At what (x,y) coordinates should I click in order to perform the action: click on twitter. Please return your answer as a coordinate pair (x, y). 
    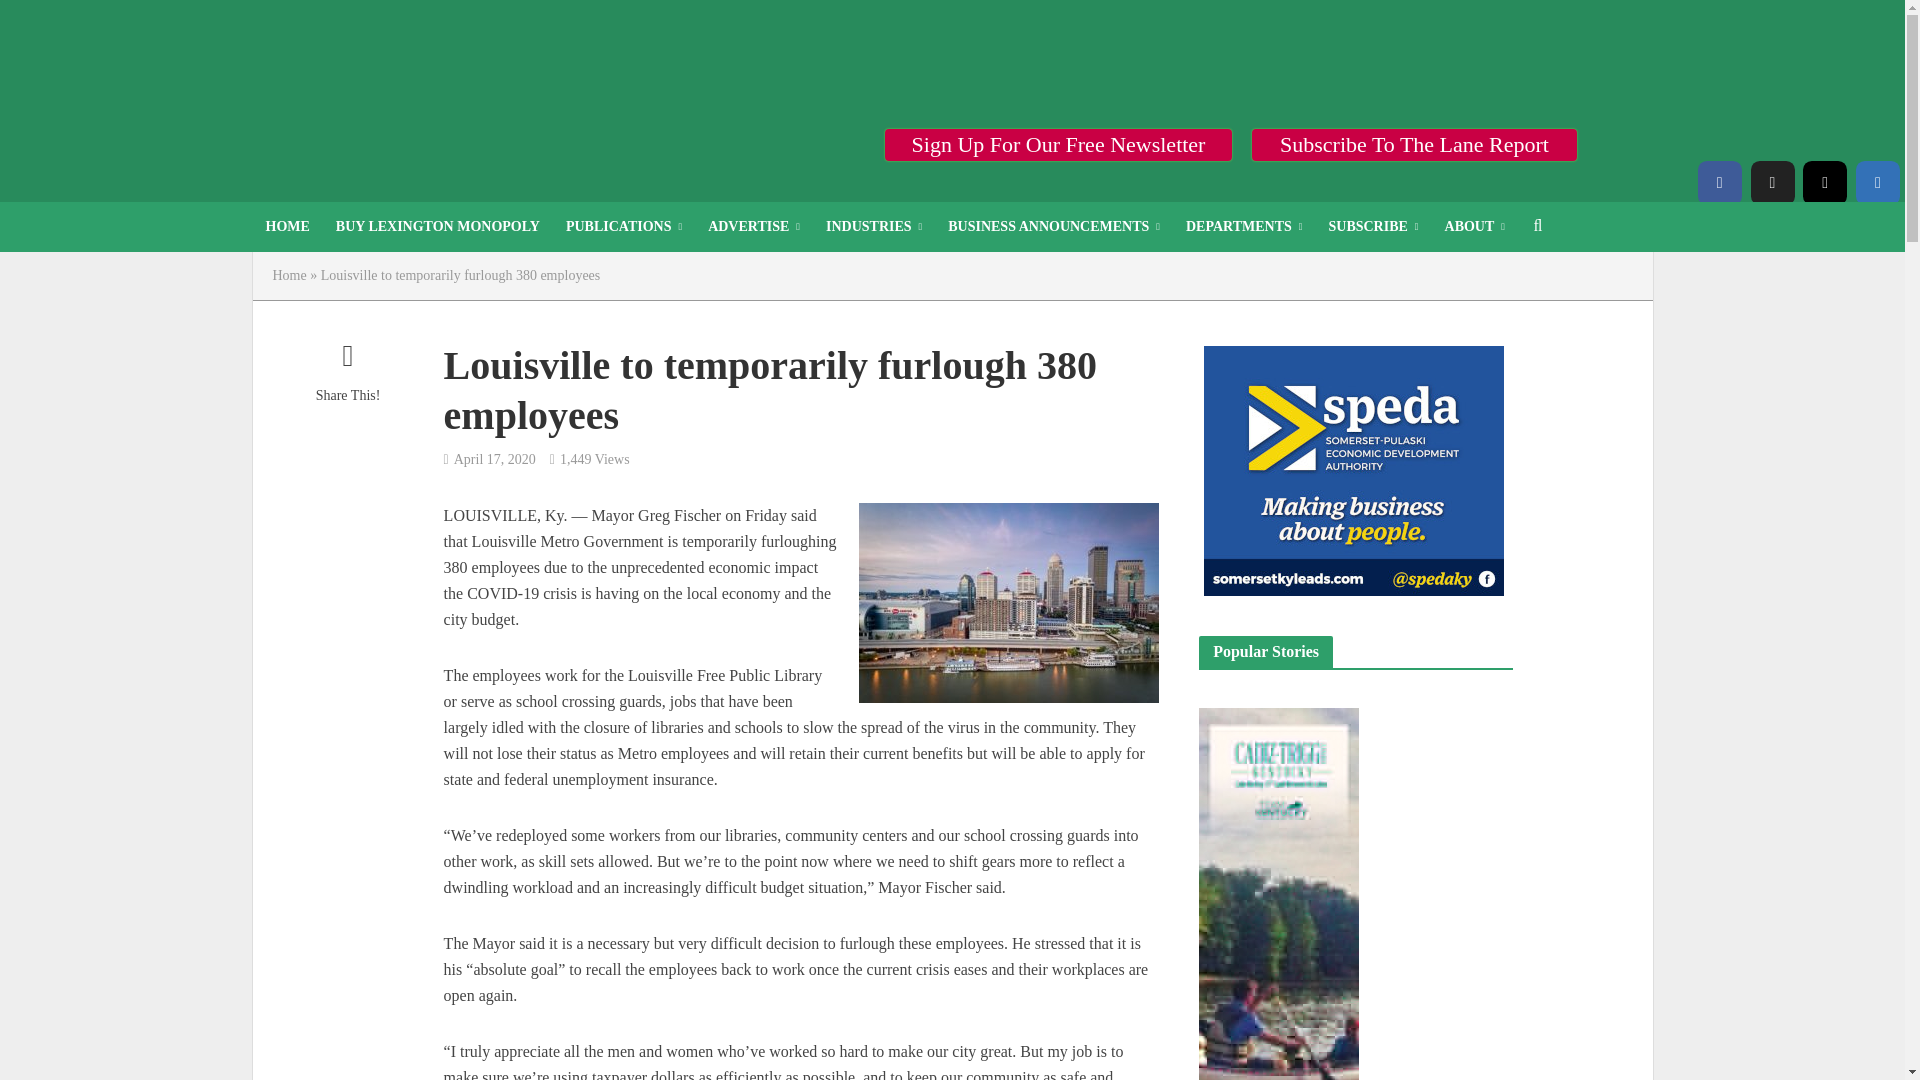
    Looking at the image, I should click on (1771, 182).